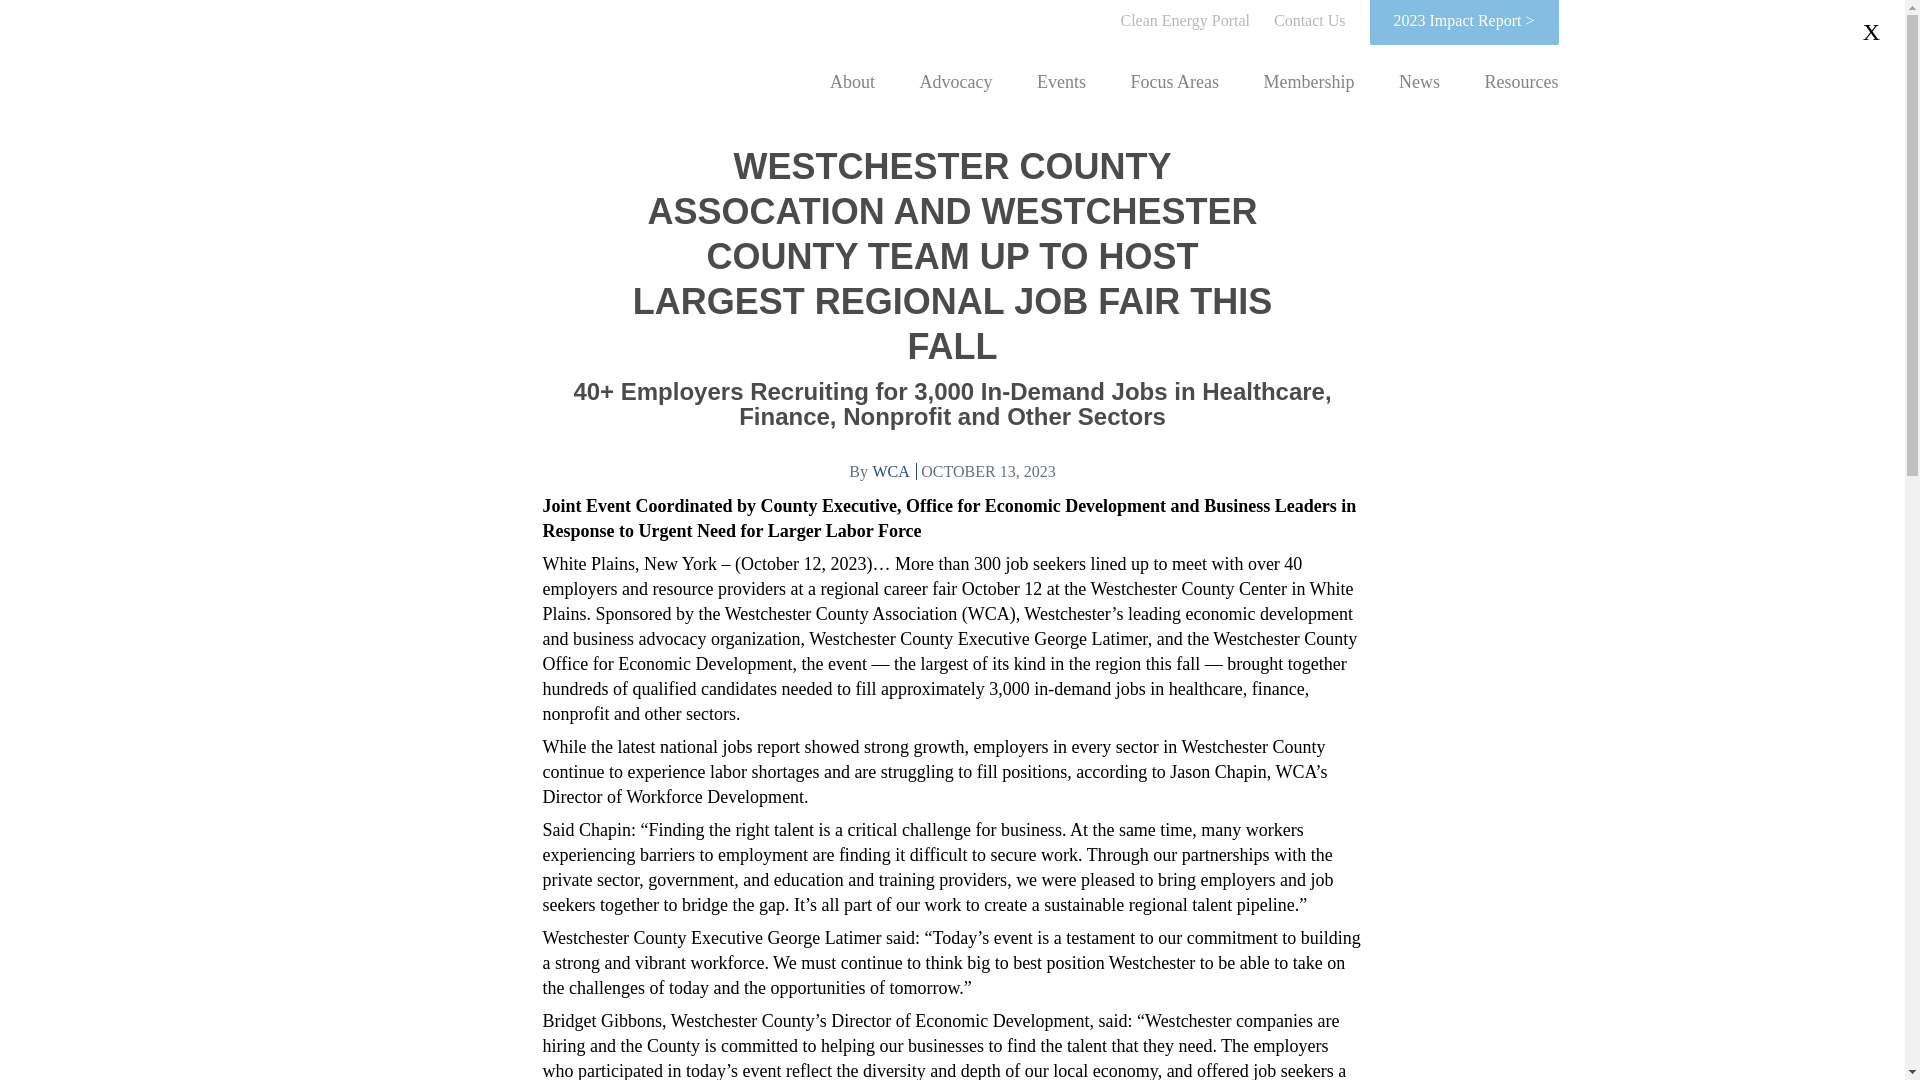 The width and height of the screenshot is (1920, 1080). What do you see at coordinates (1061, 82) in the screenshot?
I see `Events` at bounding box center [1061, 82].